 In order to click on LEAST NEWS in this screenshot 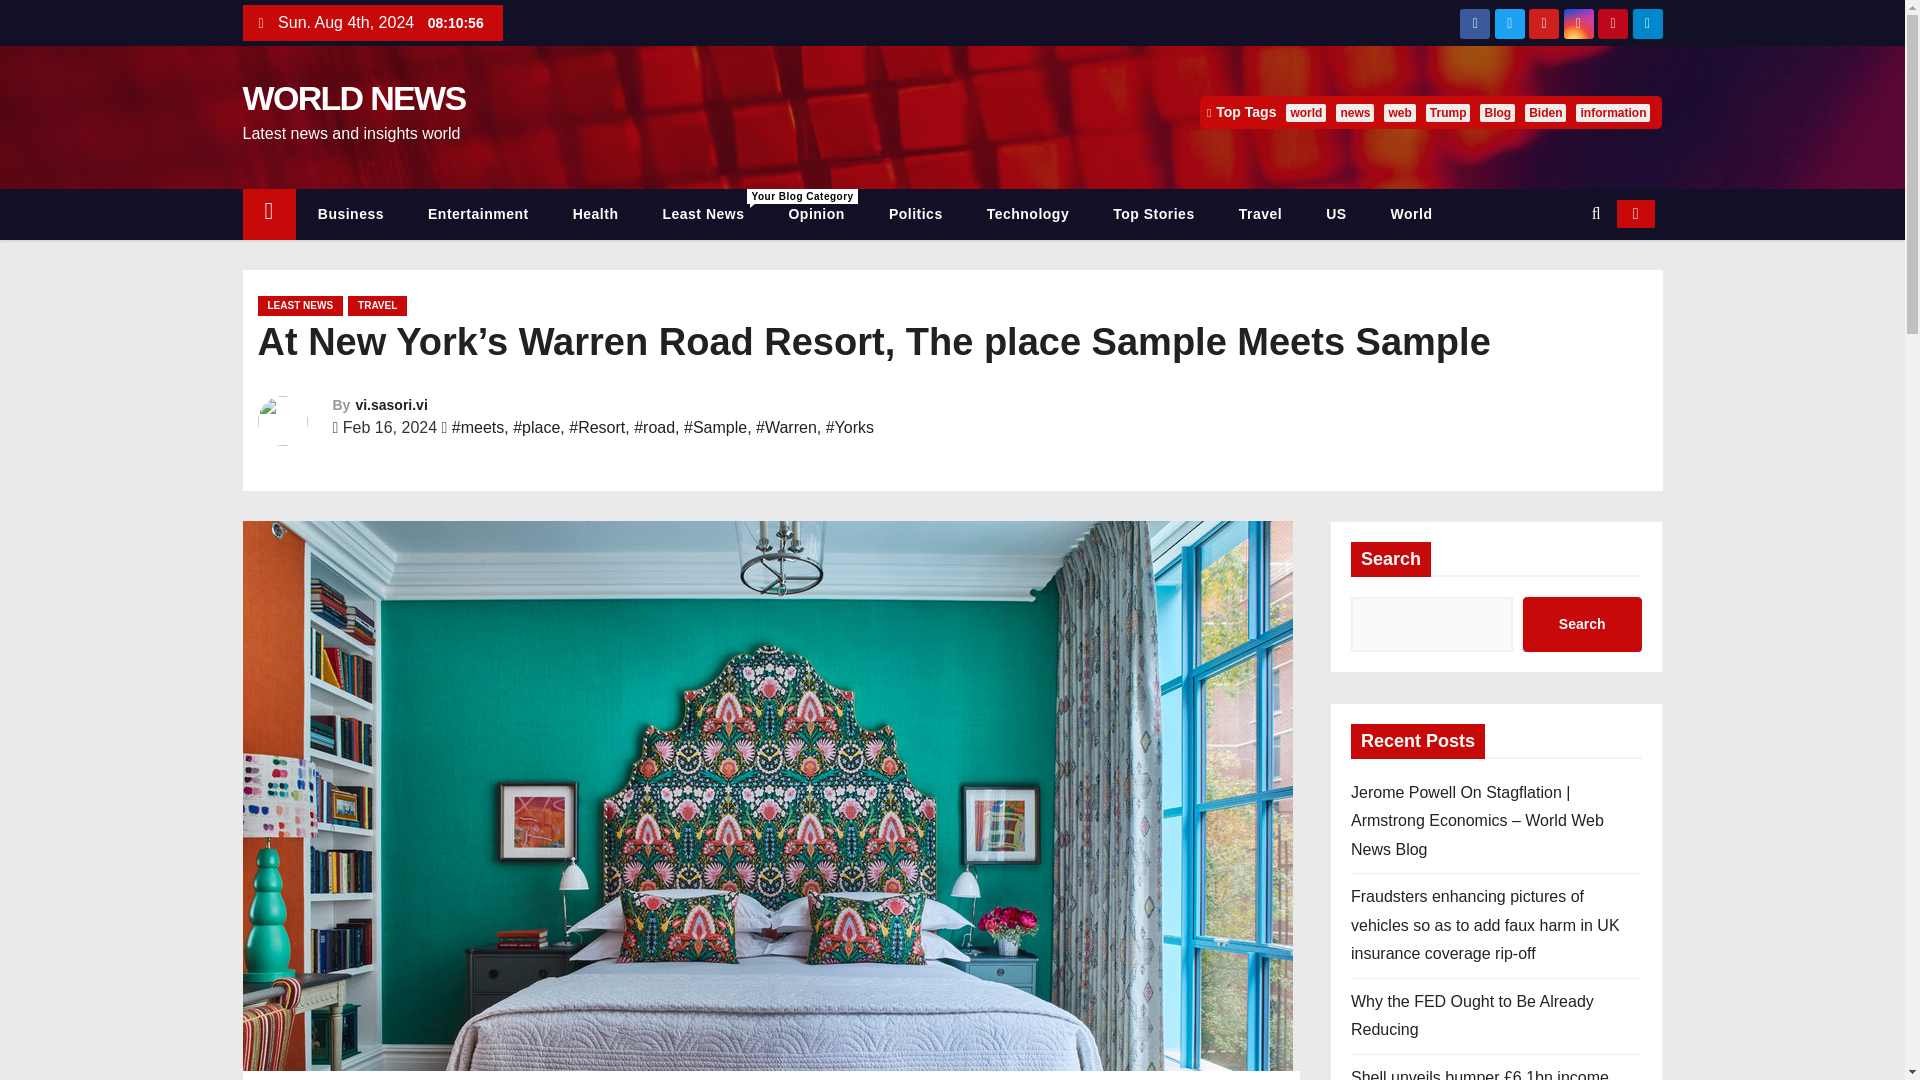, I will do `click(1400, 112)`.